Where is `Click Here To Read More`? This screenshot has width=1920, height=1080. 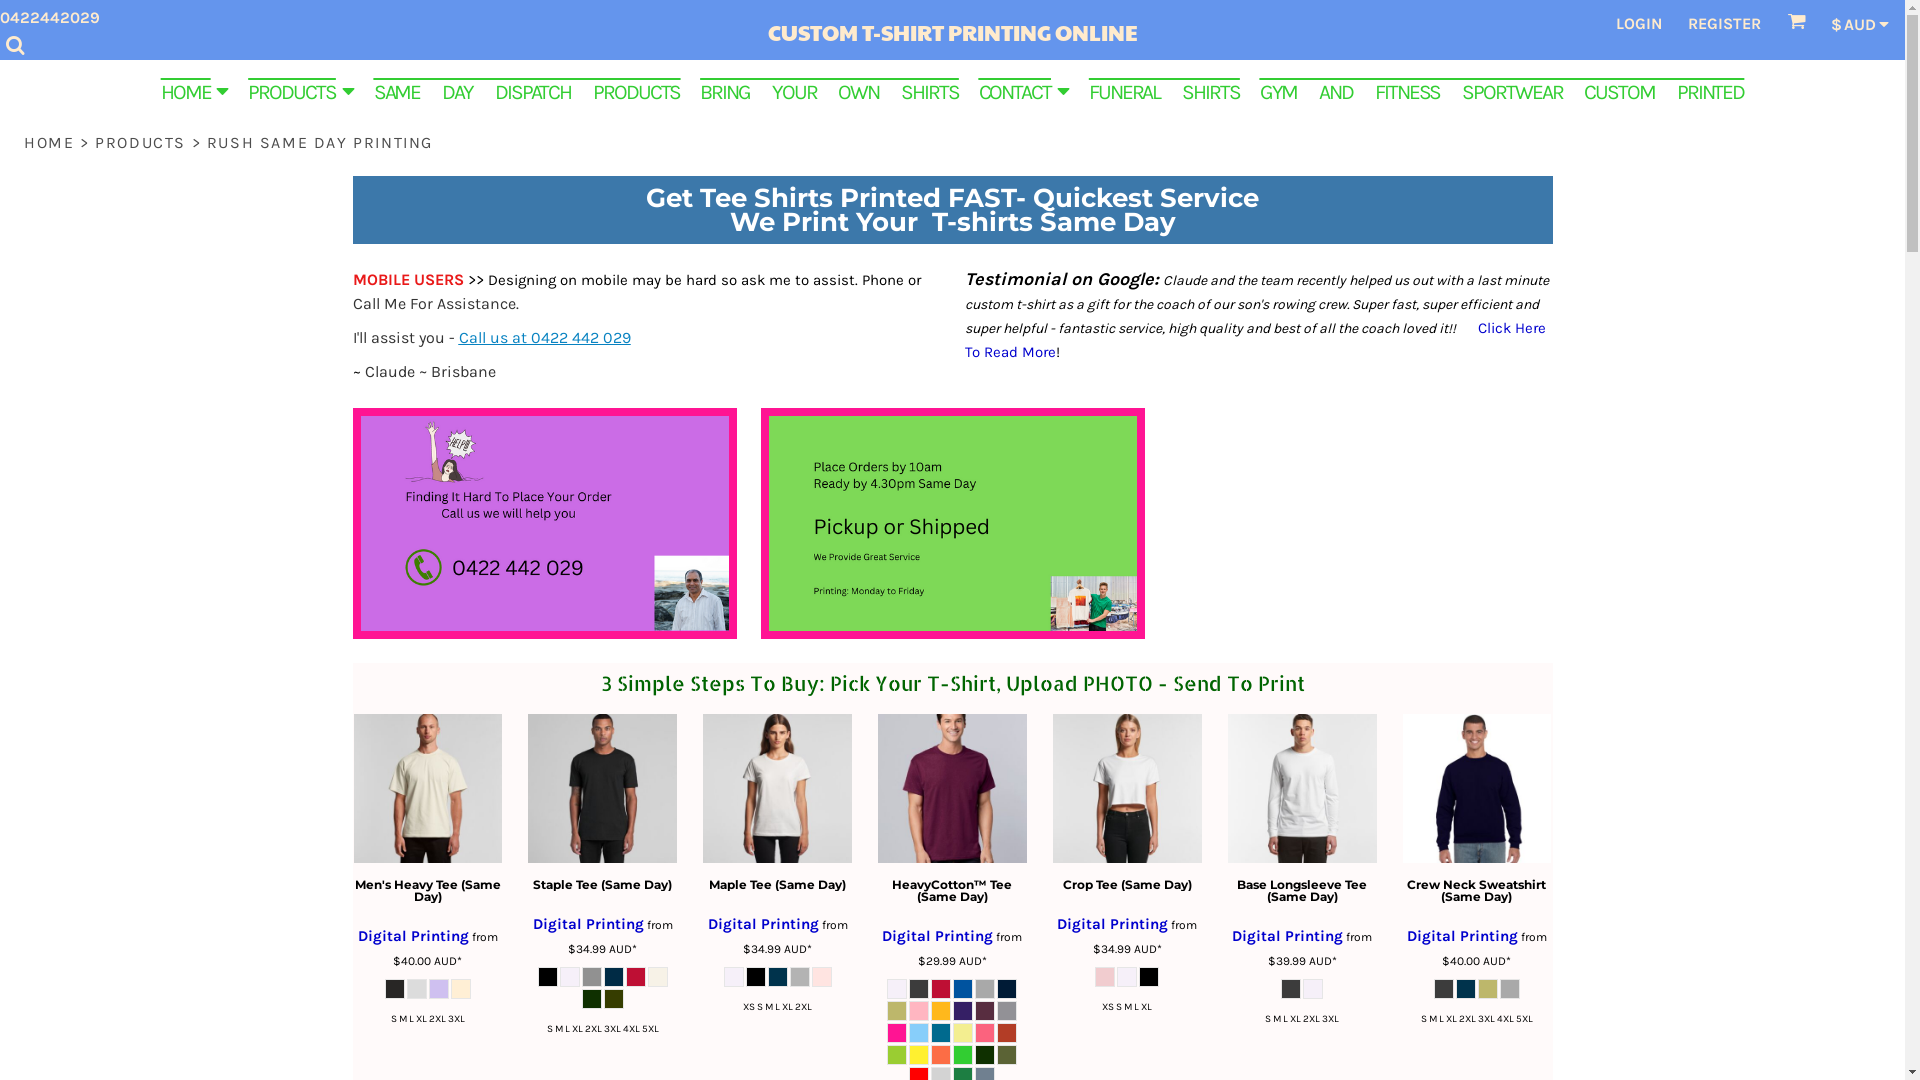 Click Here To Read More is located at coordinates (1254, 340).